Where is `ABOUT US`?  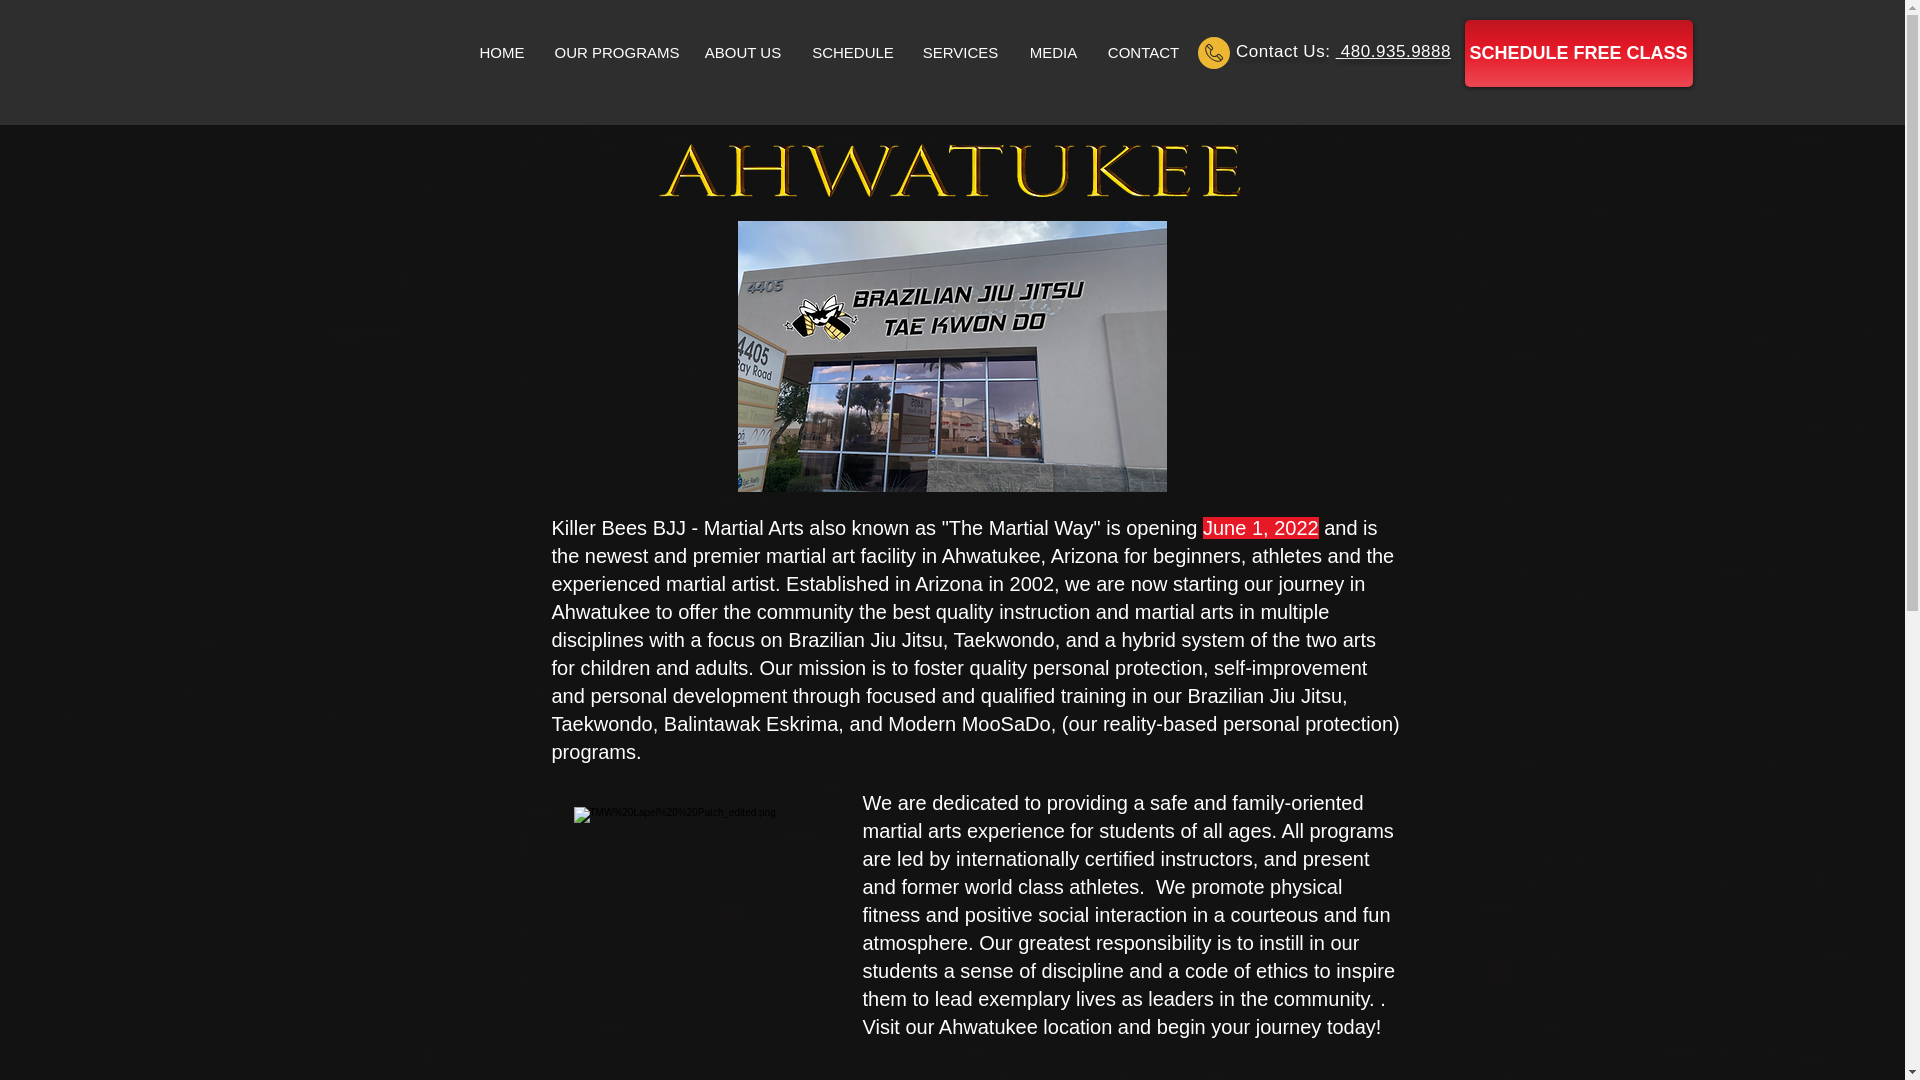
ABOUT US is located at coordinates (742, 52).